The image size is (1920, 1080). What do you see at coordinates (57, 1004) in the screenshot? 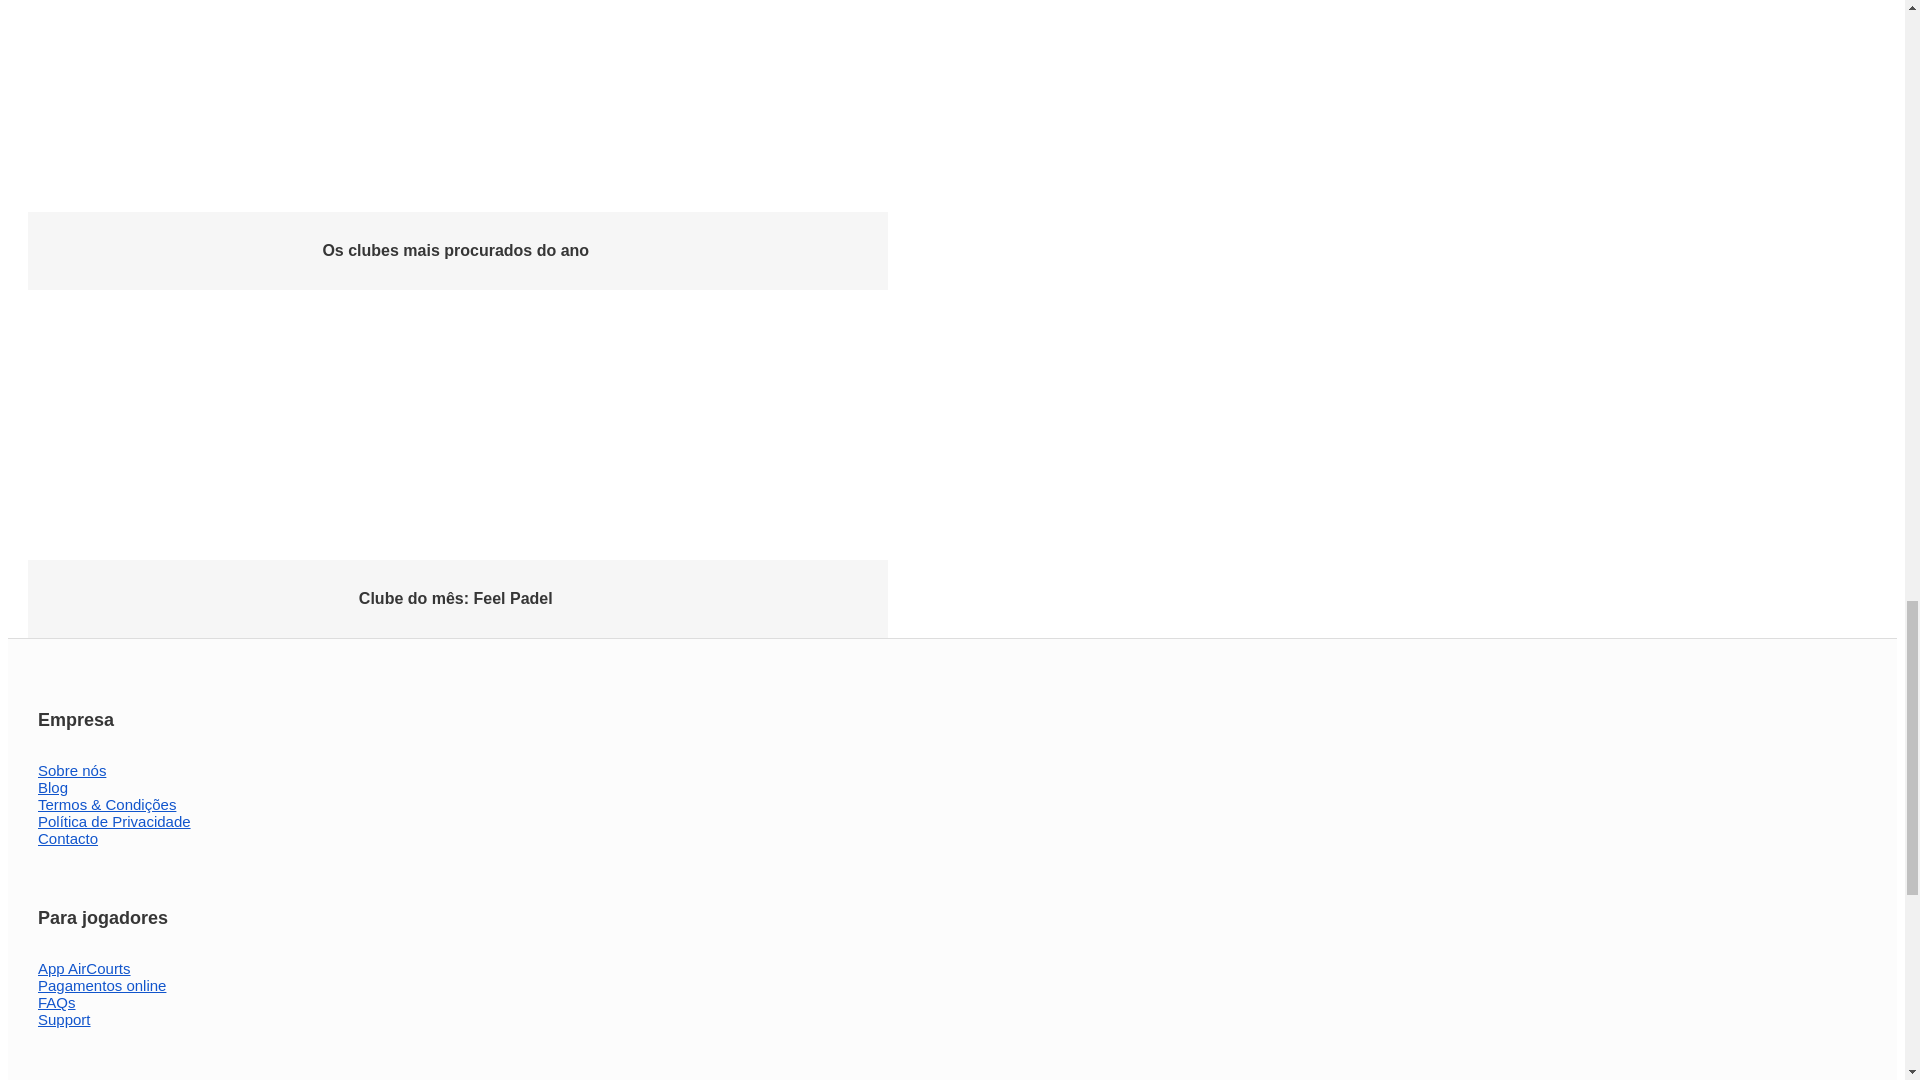
I see `FAQs` at bounding box center [57, 1004].